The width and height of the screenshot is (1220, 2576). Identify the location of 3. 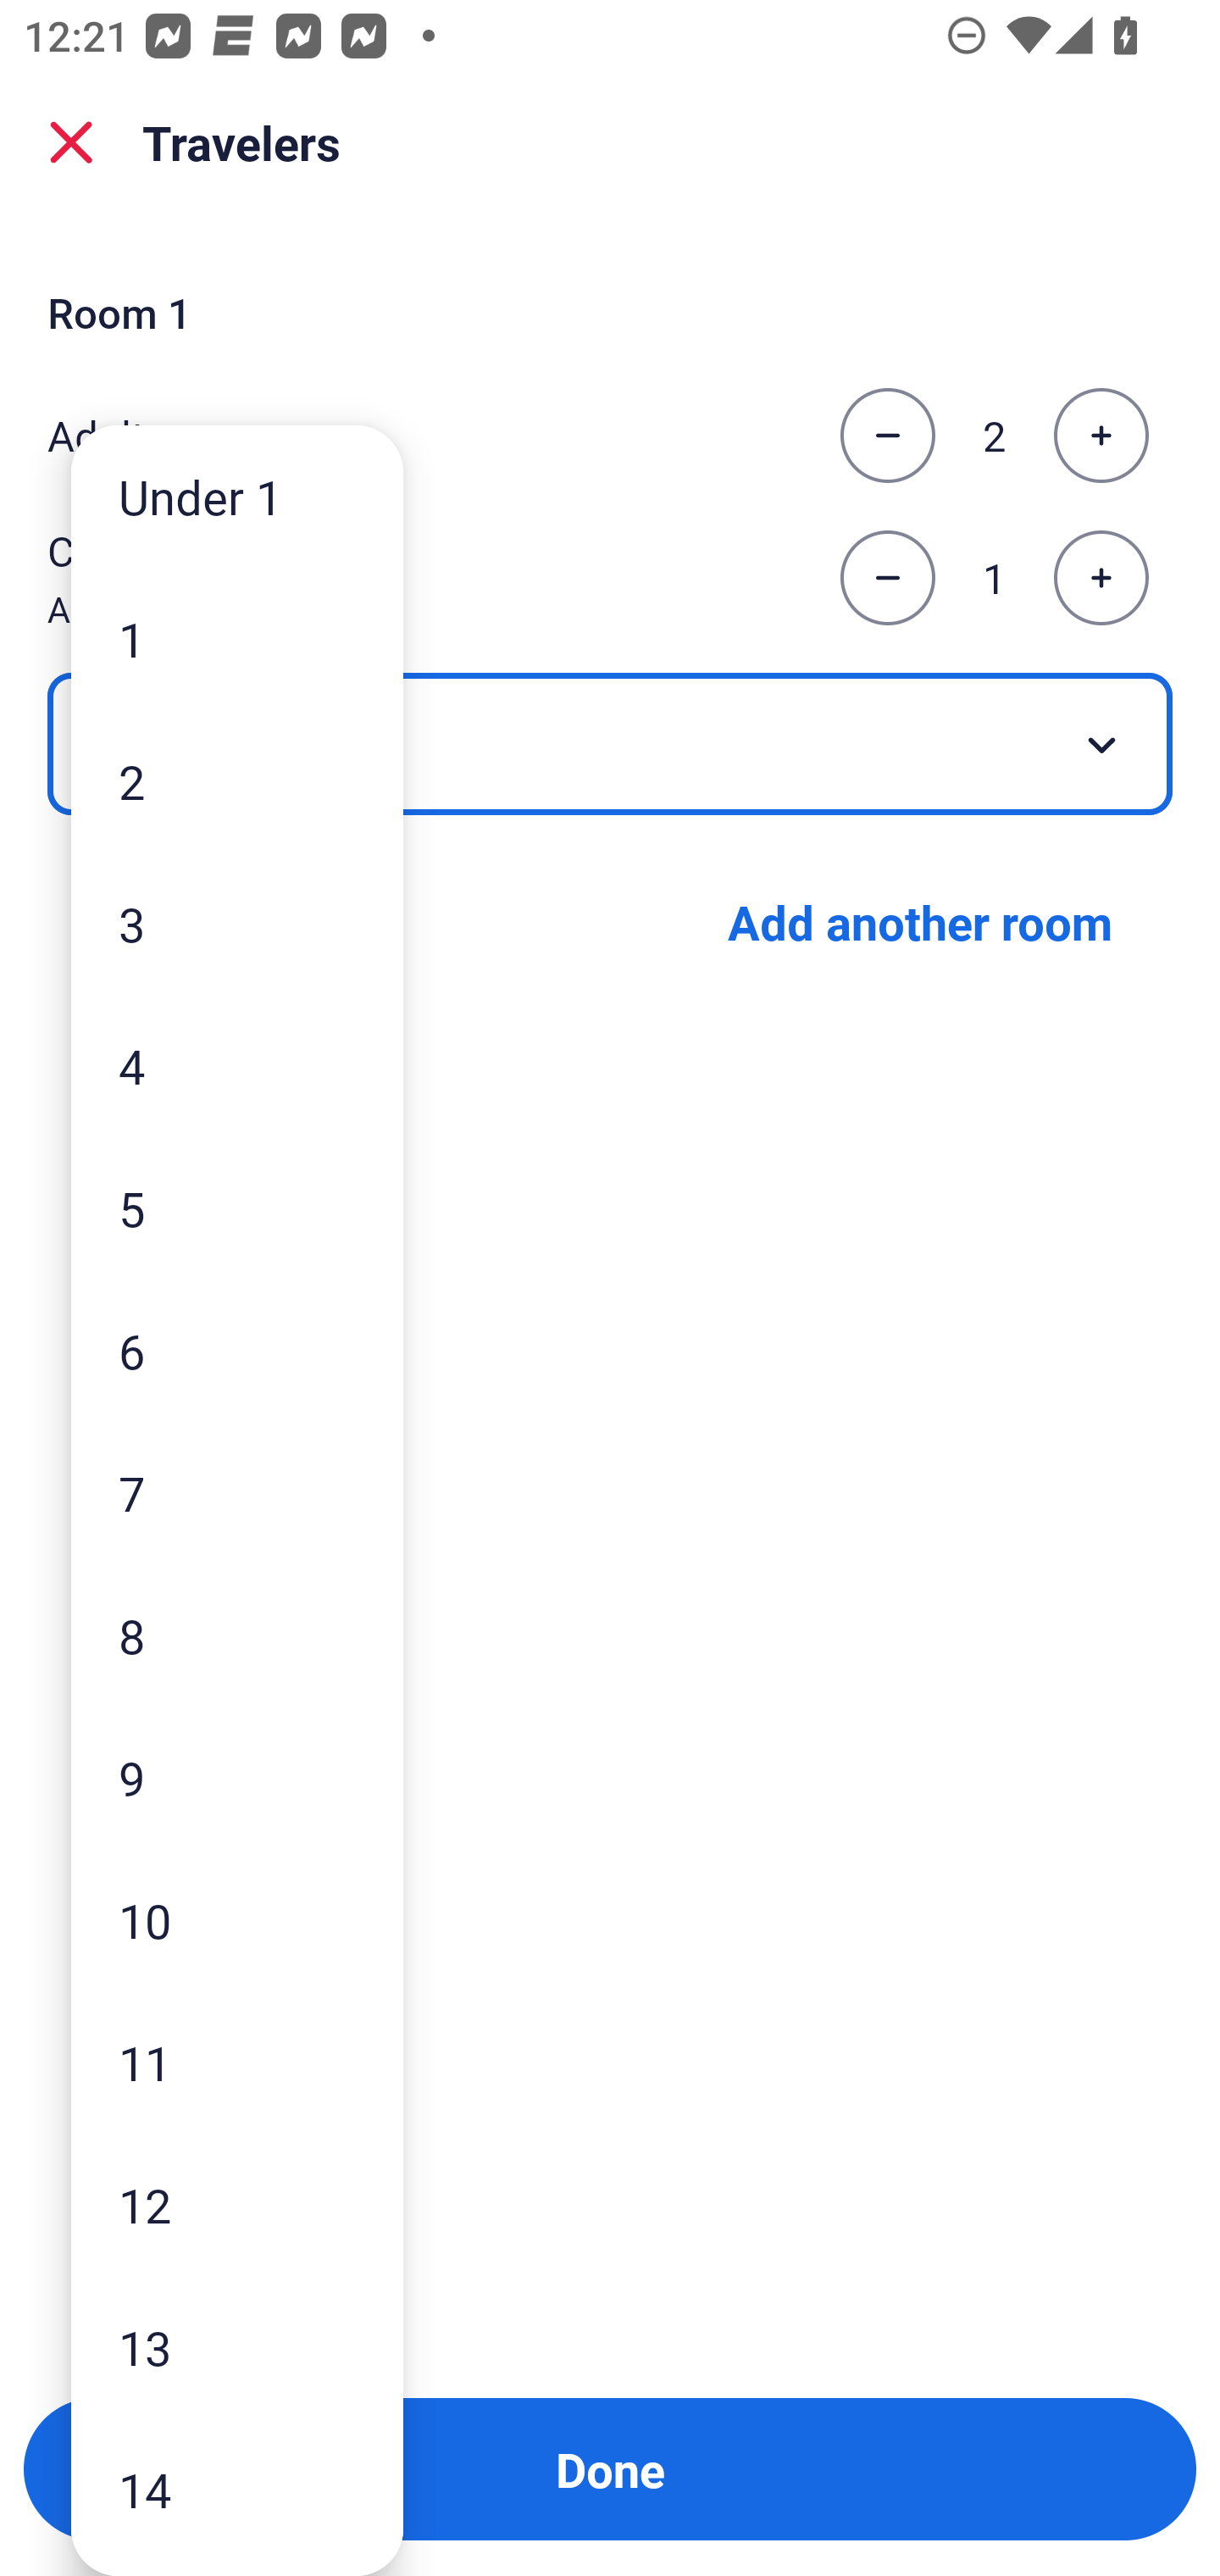
(237, 924).